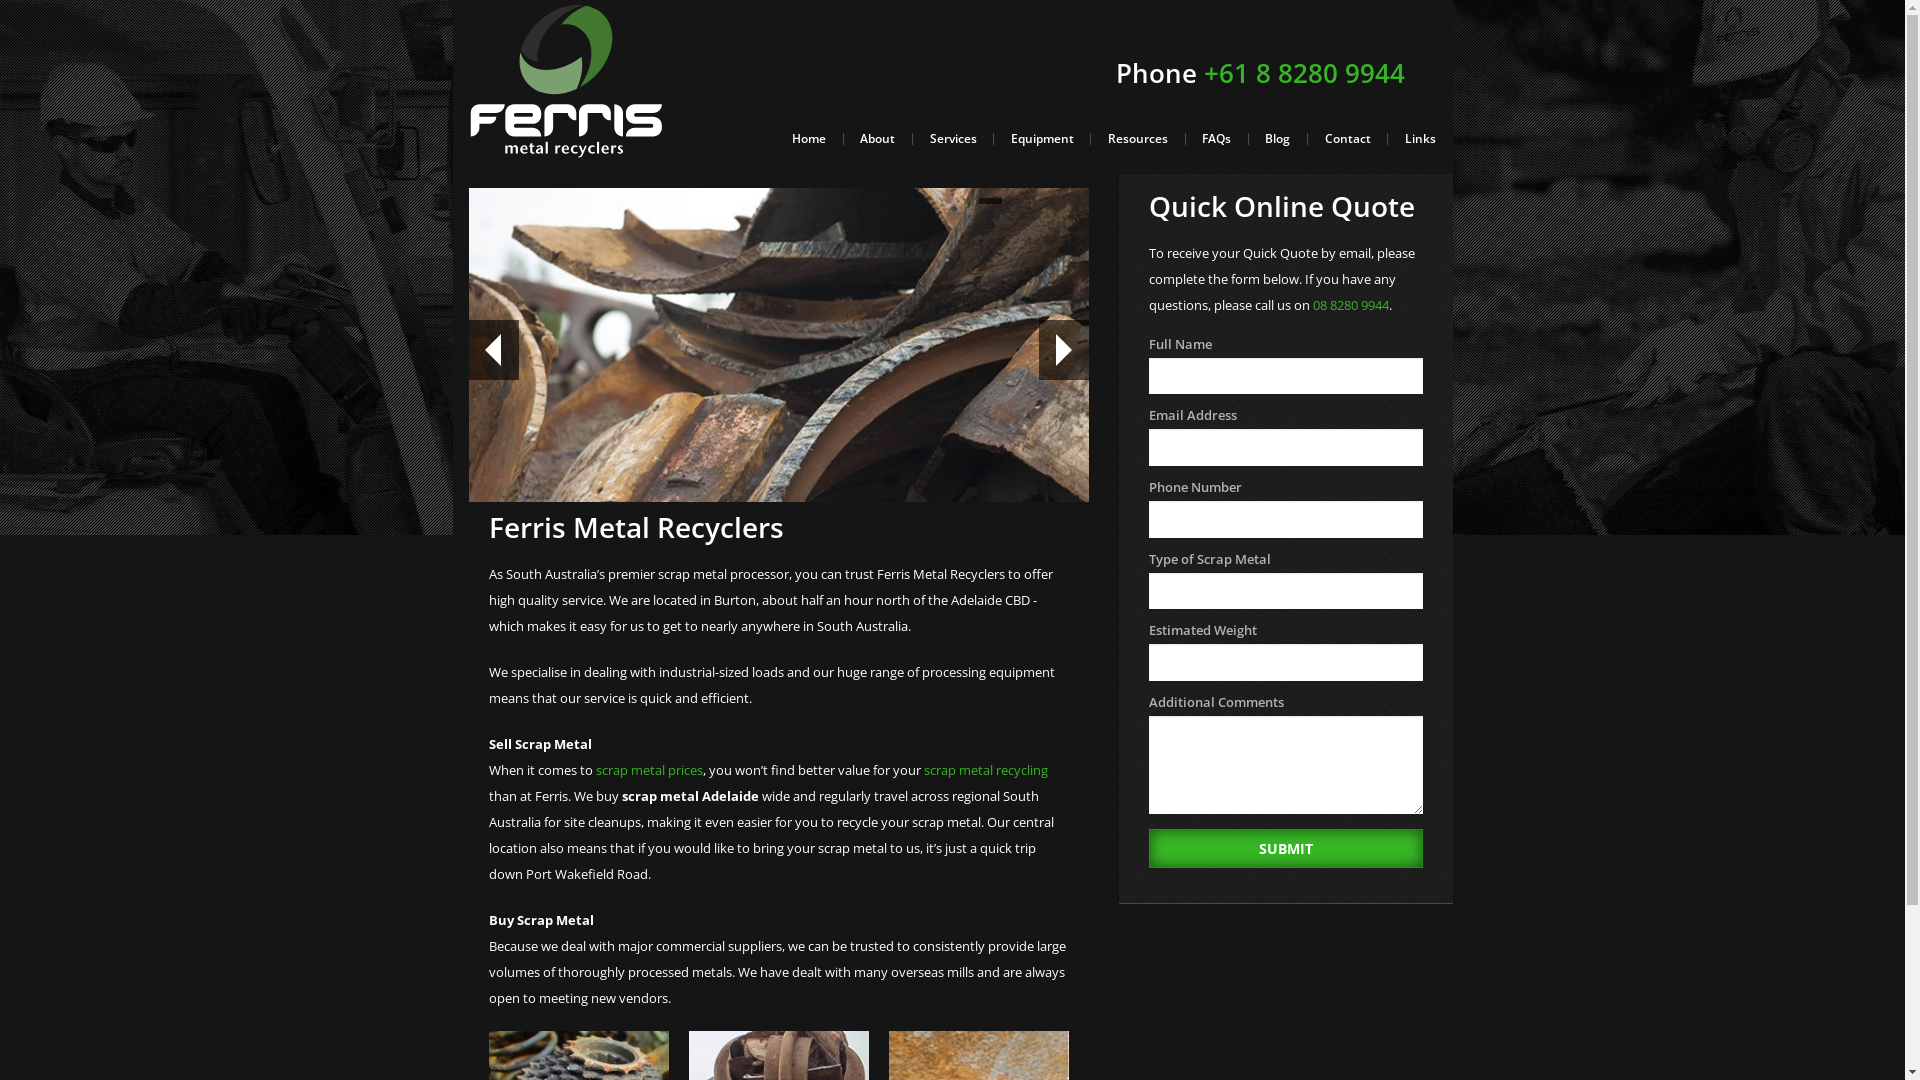  What do you see at coordinates (1137, 139) in the screenshot?
I see `Resources` at bounding box center [1137, 139].